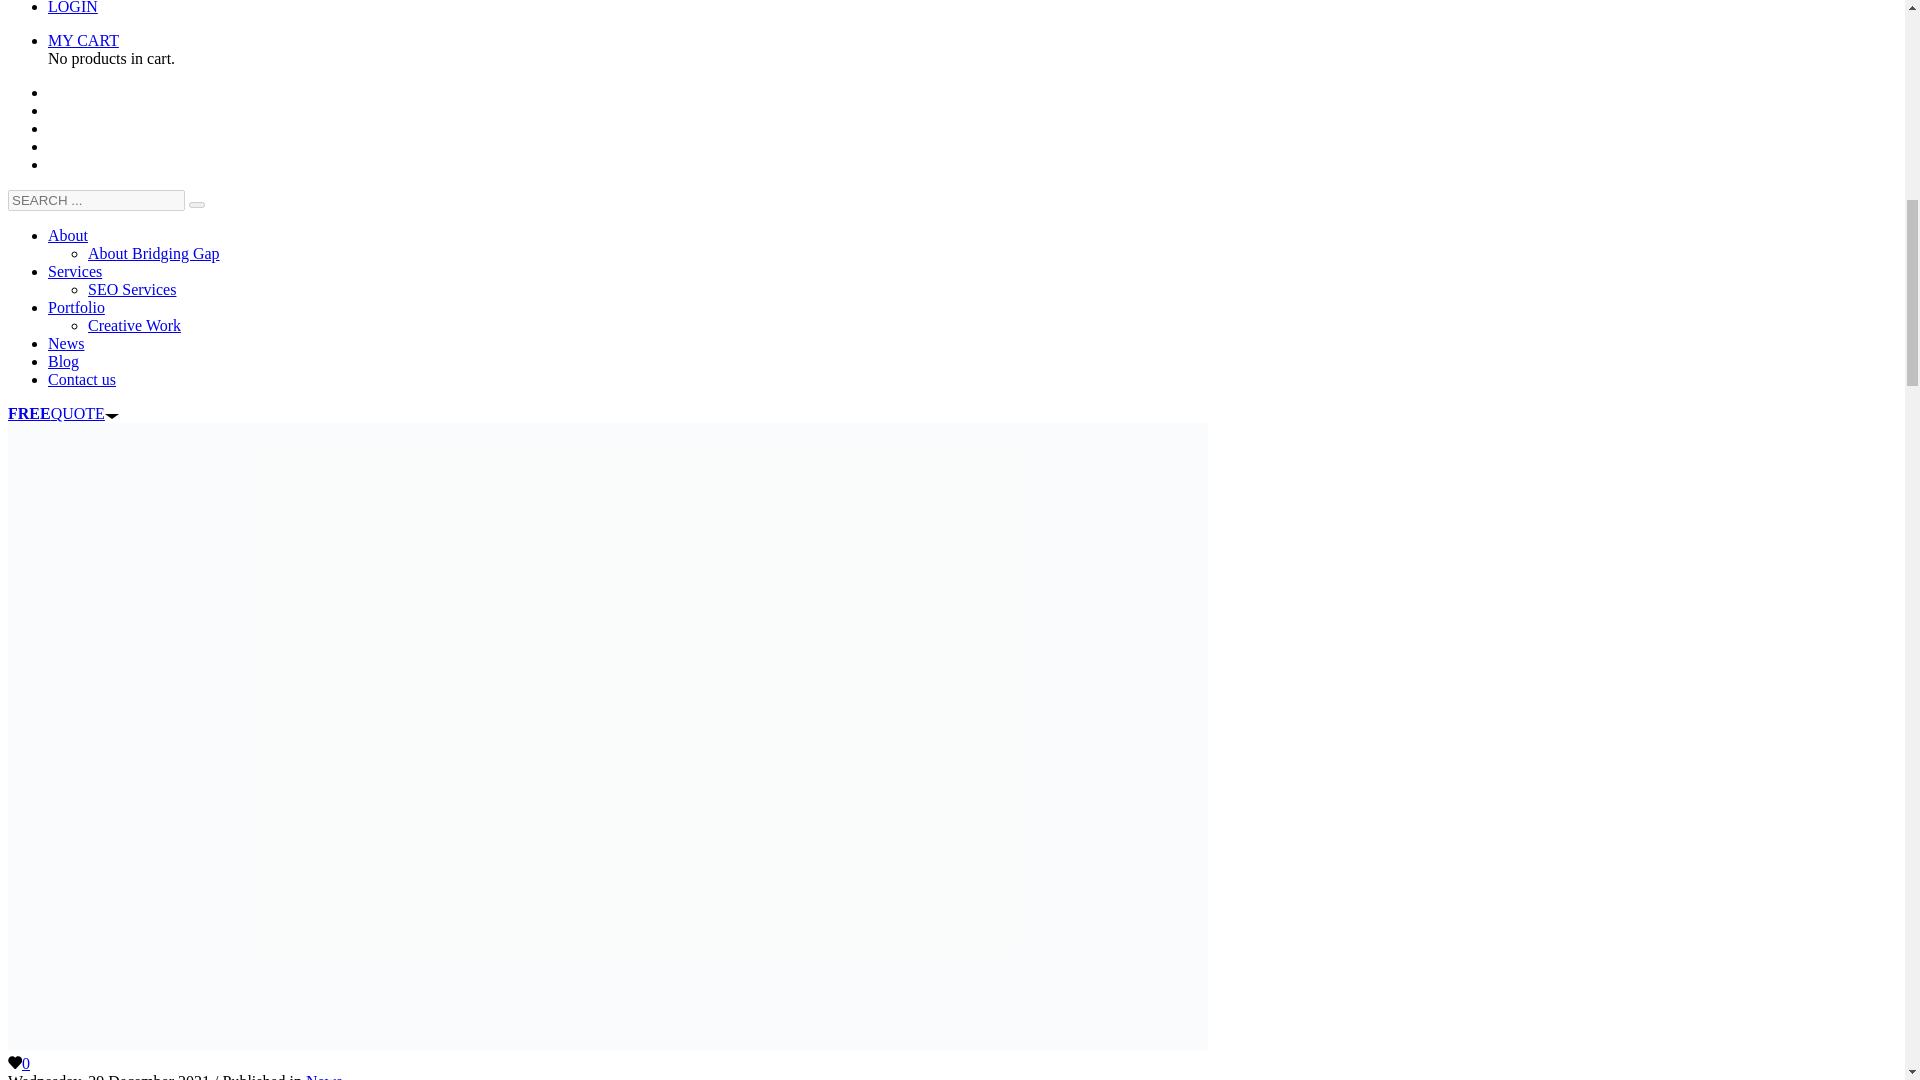 This screenshot has height=1080, width=1920. Describe the element at coordinates (132, 289) in the screenshot. I see `SEO Services` at that location.